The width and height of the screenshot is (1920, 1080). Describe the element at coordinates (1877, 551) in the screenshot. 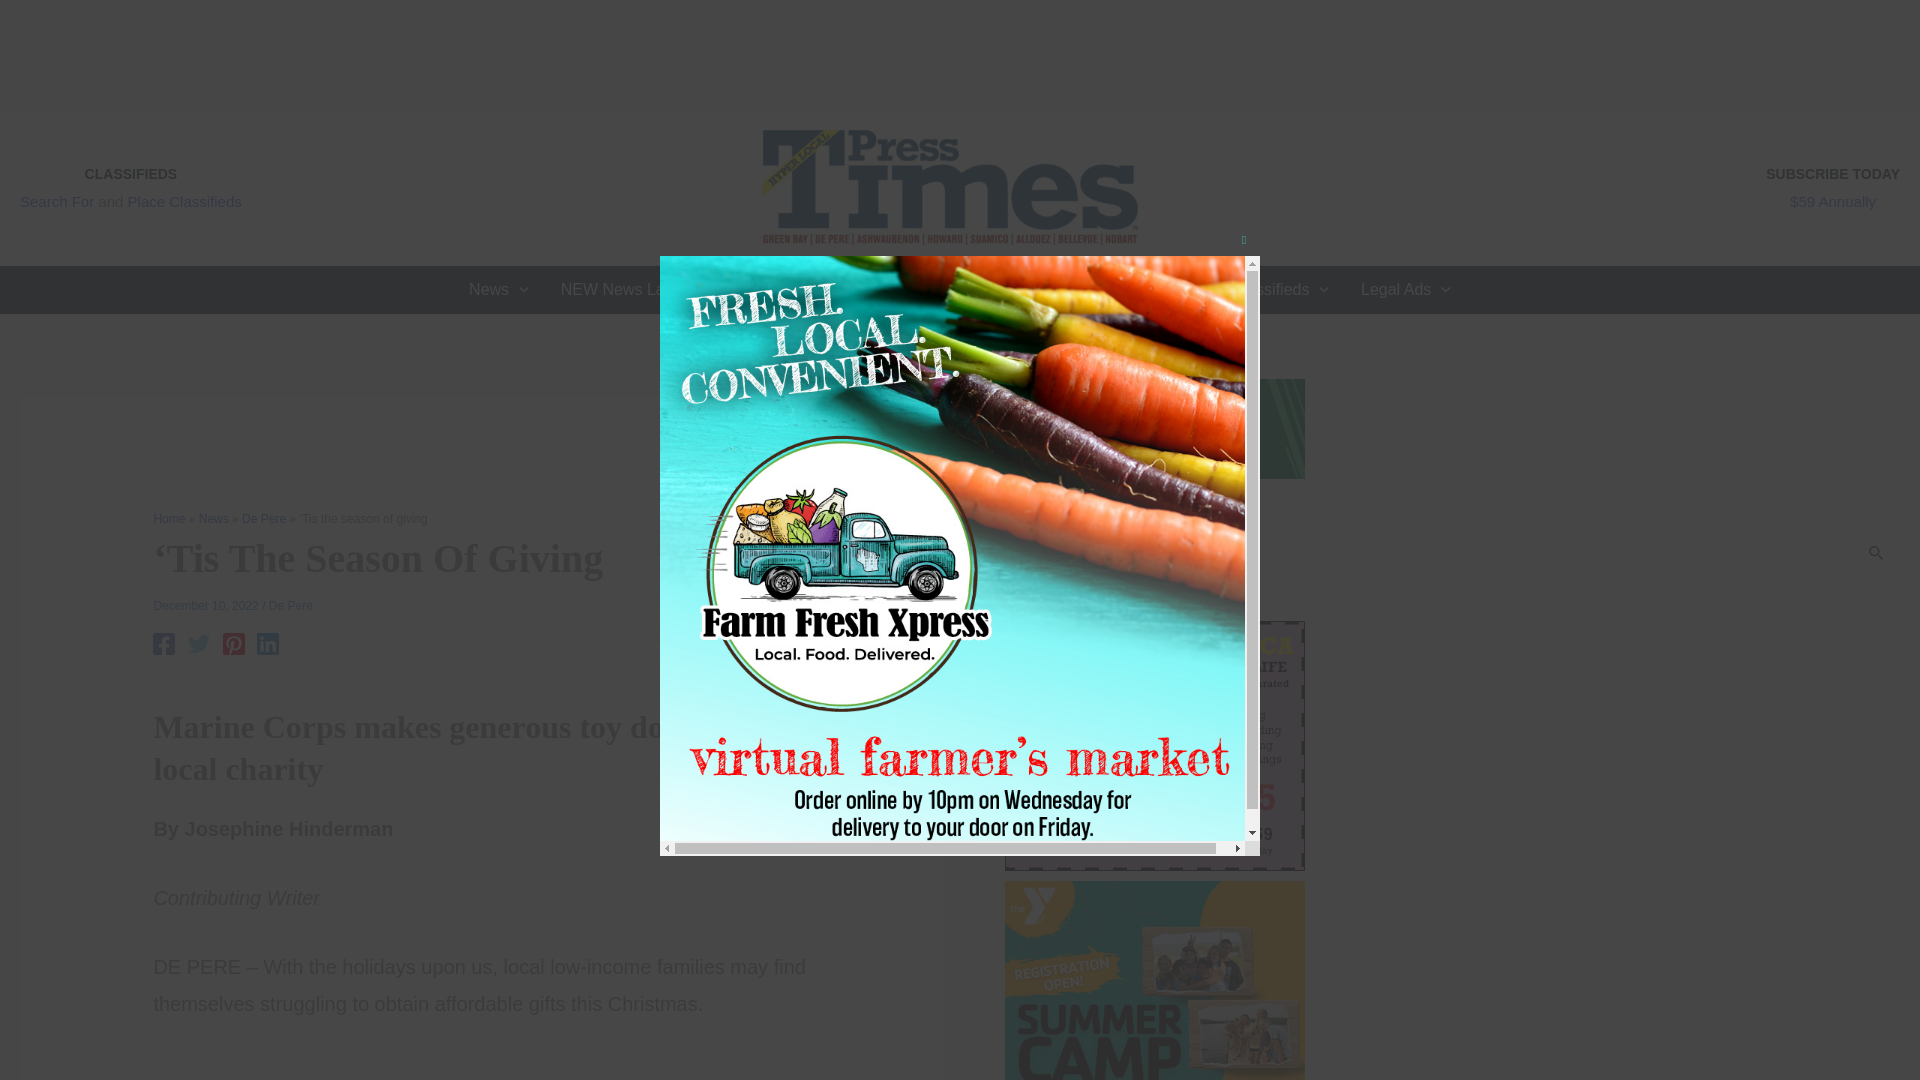

I see `Search` at that location.